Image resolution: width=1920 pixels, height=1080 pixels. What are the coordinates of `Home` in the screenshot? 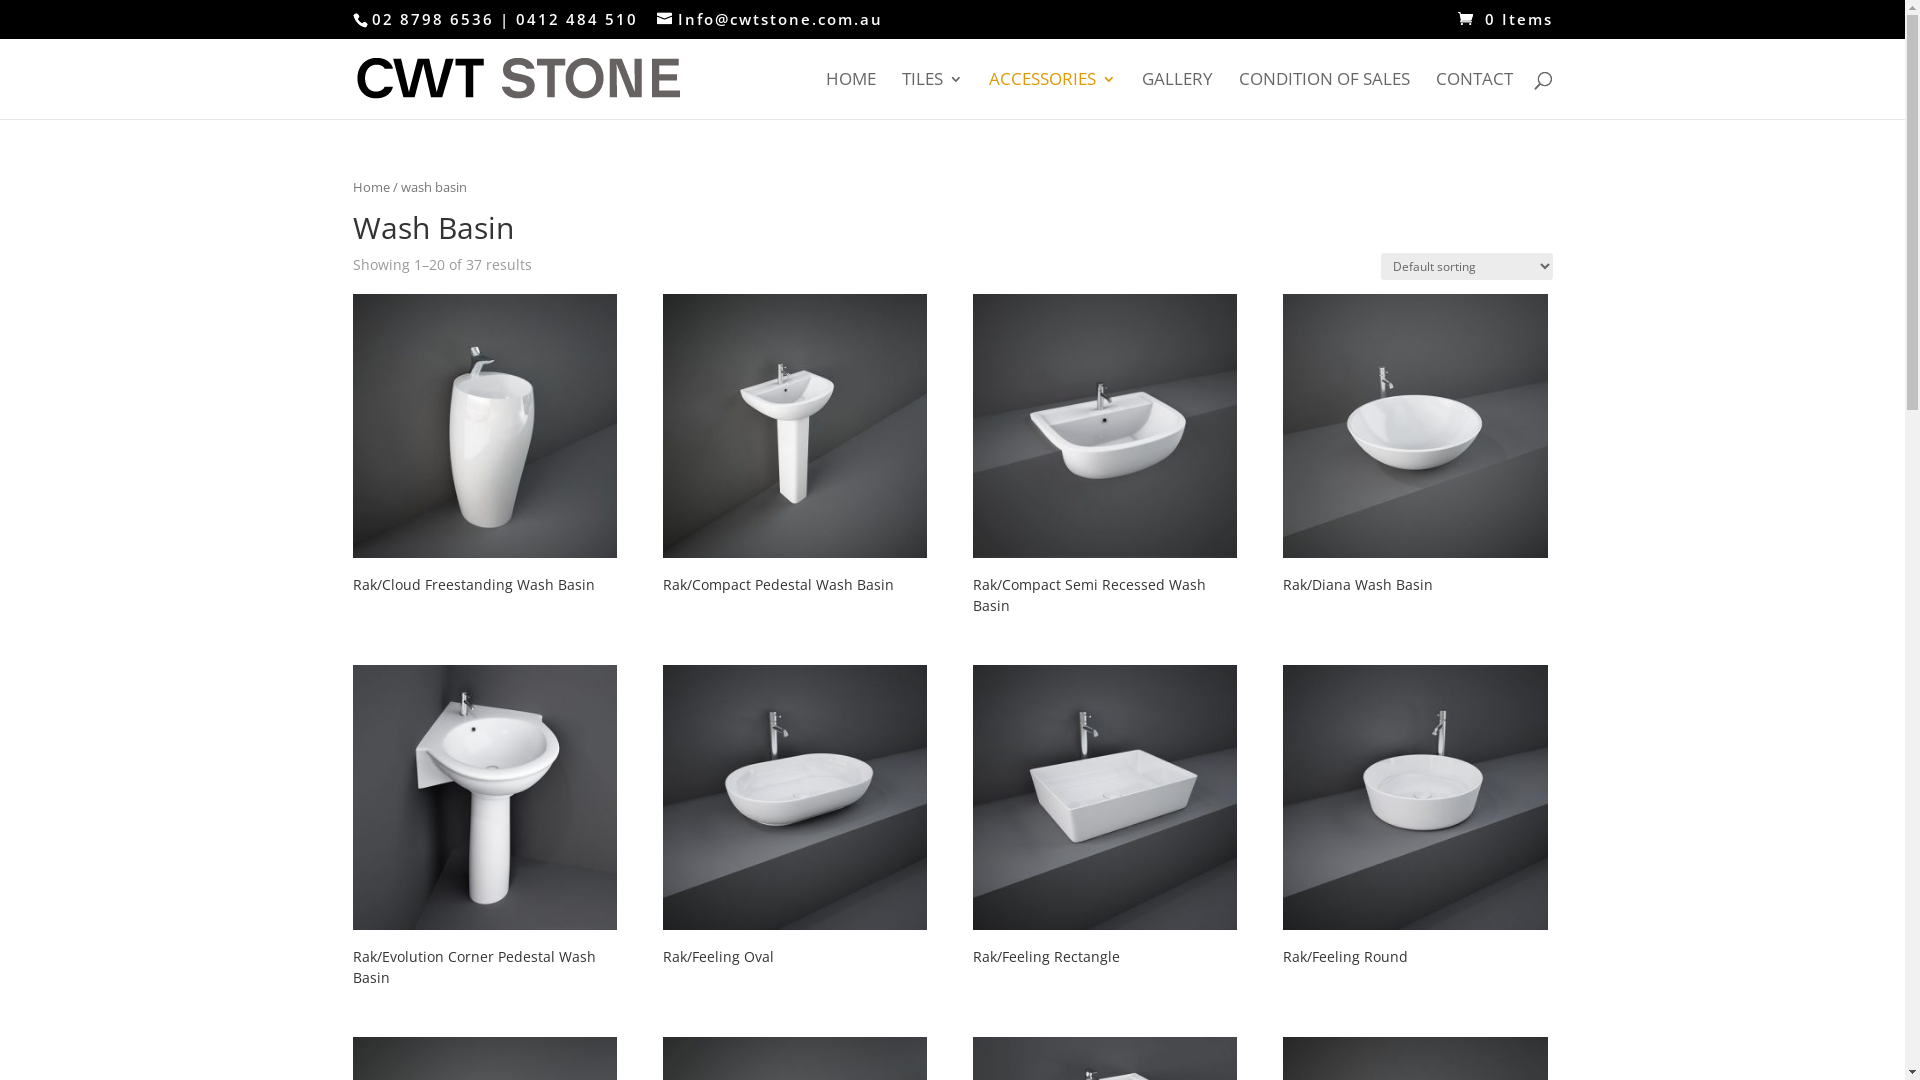 It's located at (370, 187).